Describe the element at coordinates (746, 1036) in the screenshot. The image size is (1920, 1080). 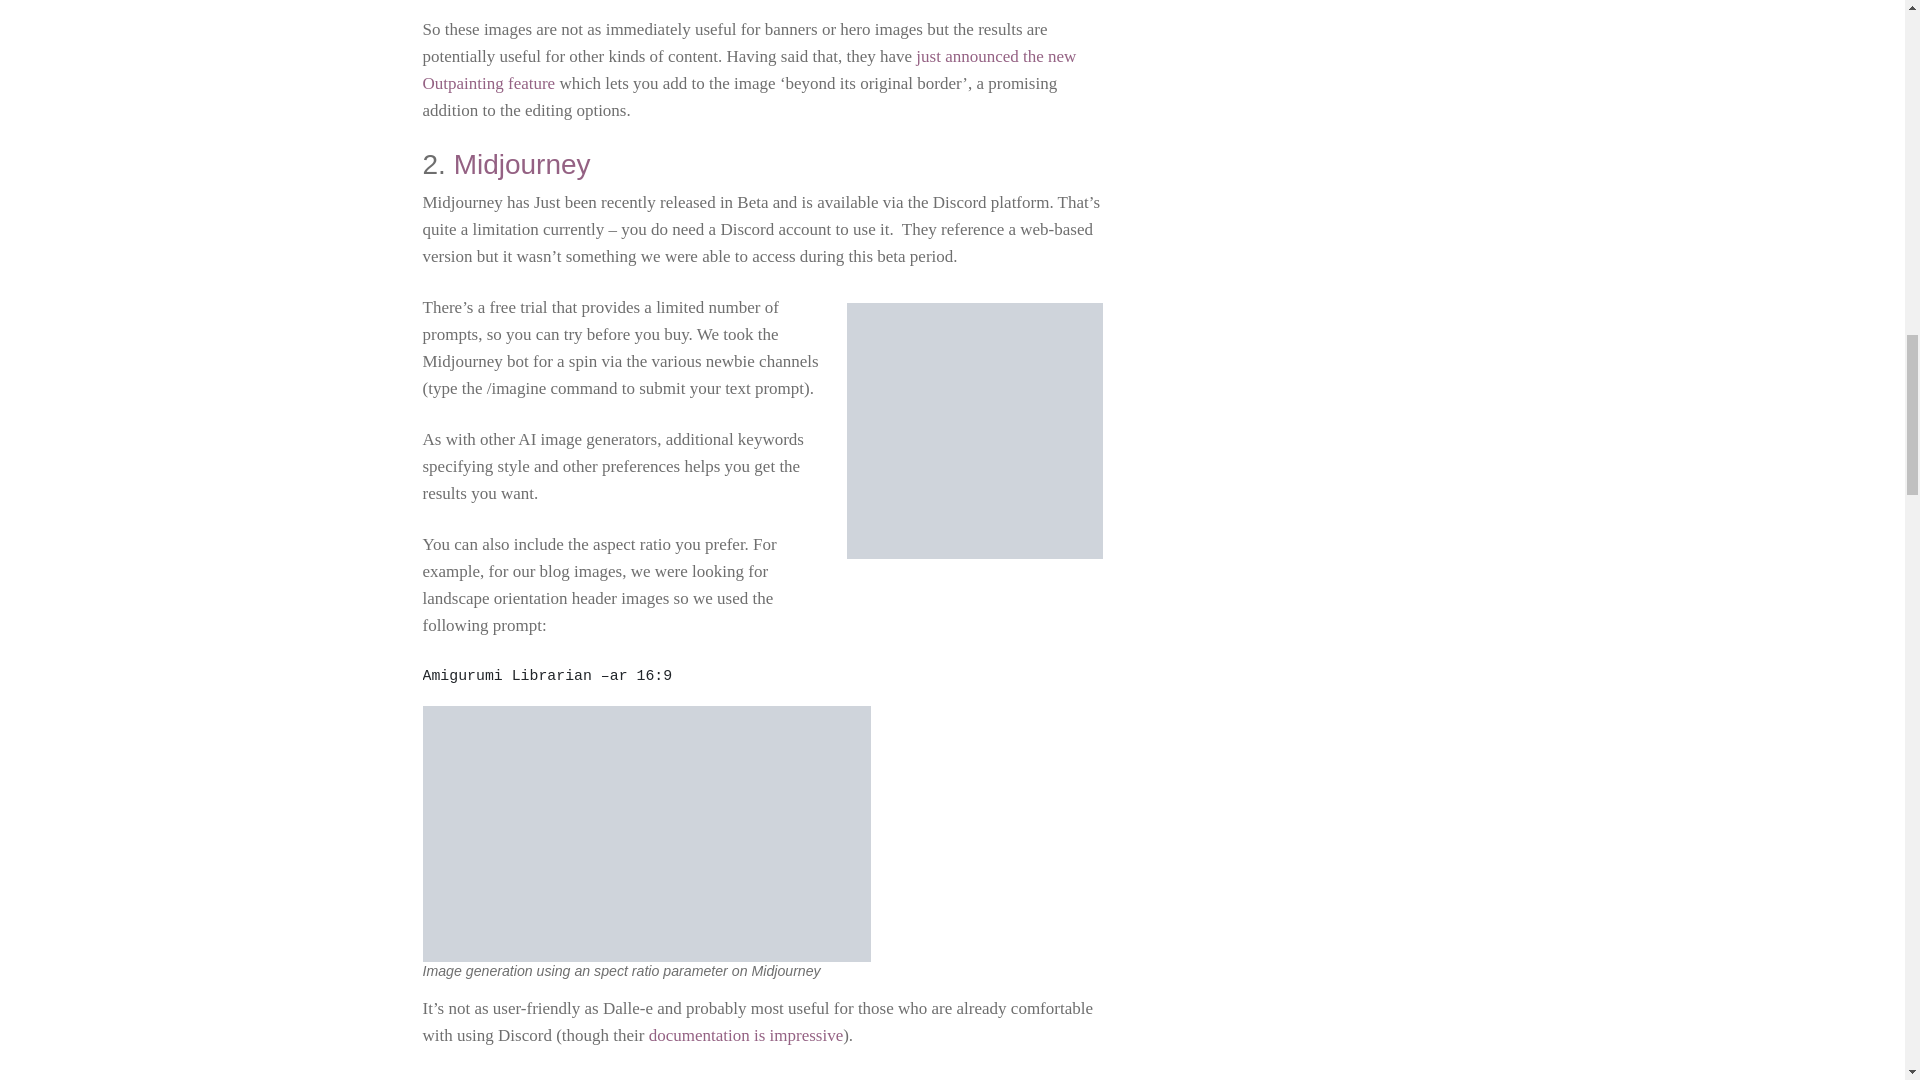
I see `documentation is impressive` at that location.